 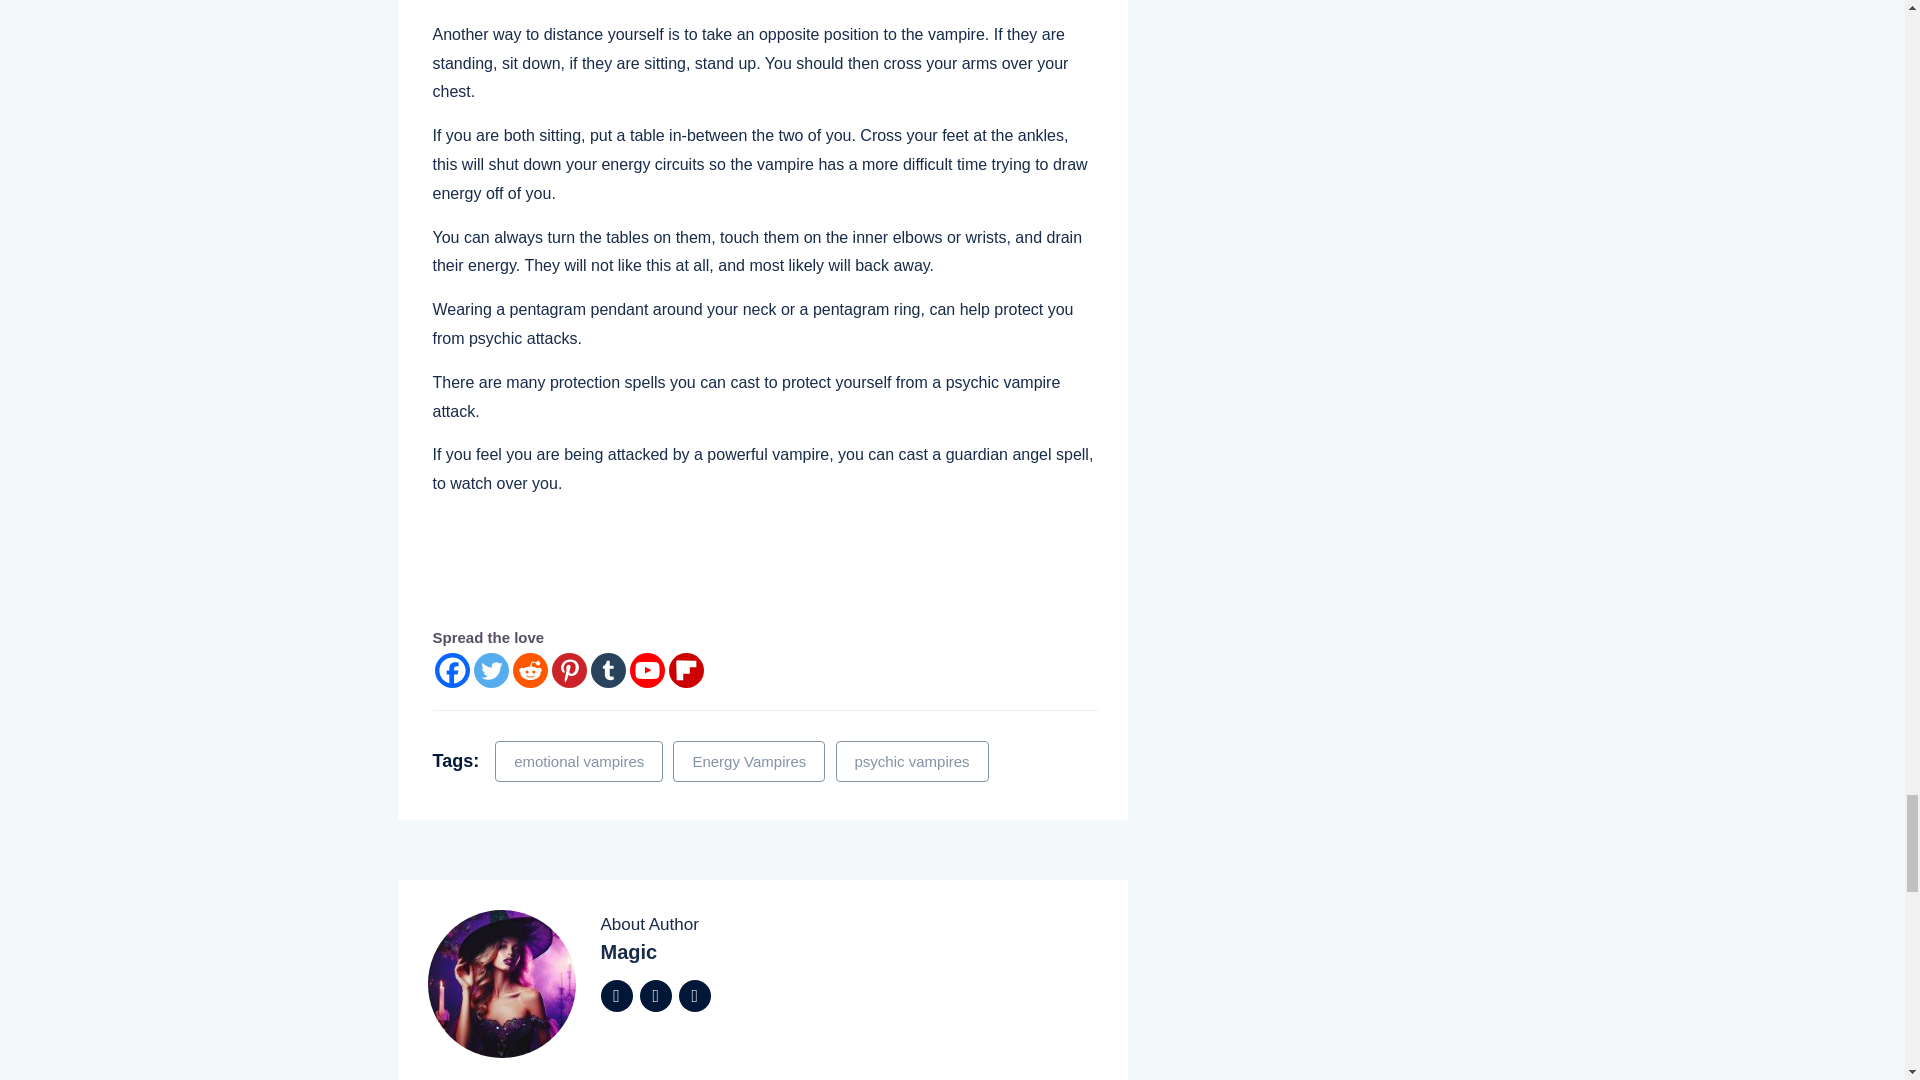 What do you see at coordinates (450, 670) in the screenshot?
I see `Facebook` at bounding box center [450, 670].